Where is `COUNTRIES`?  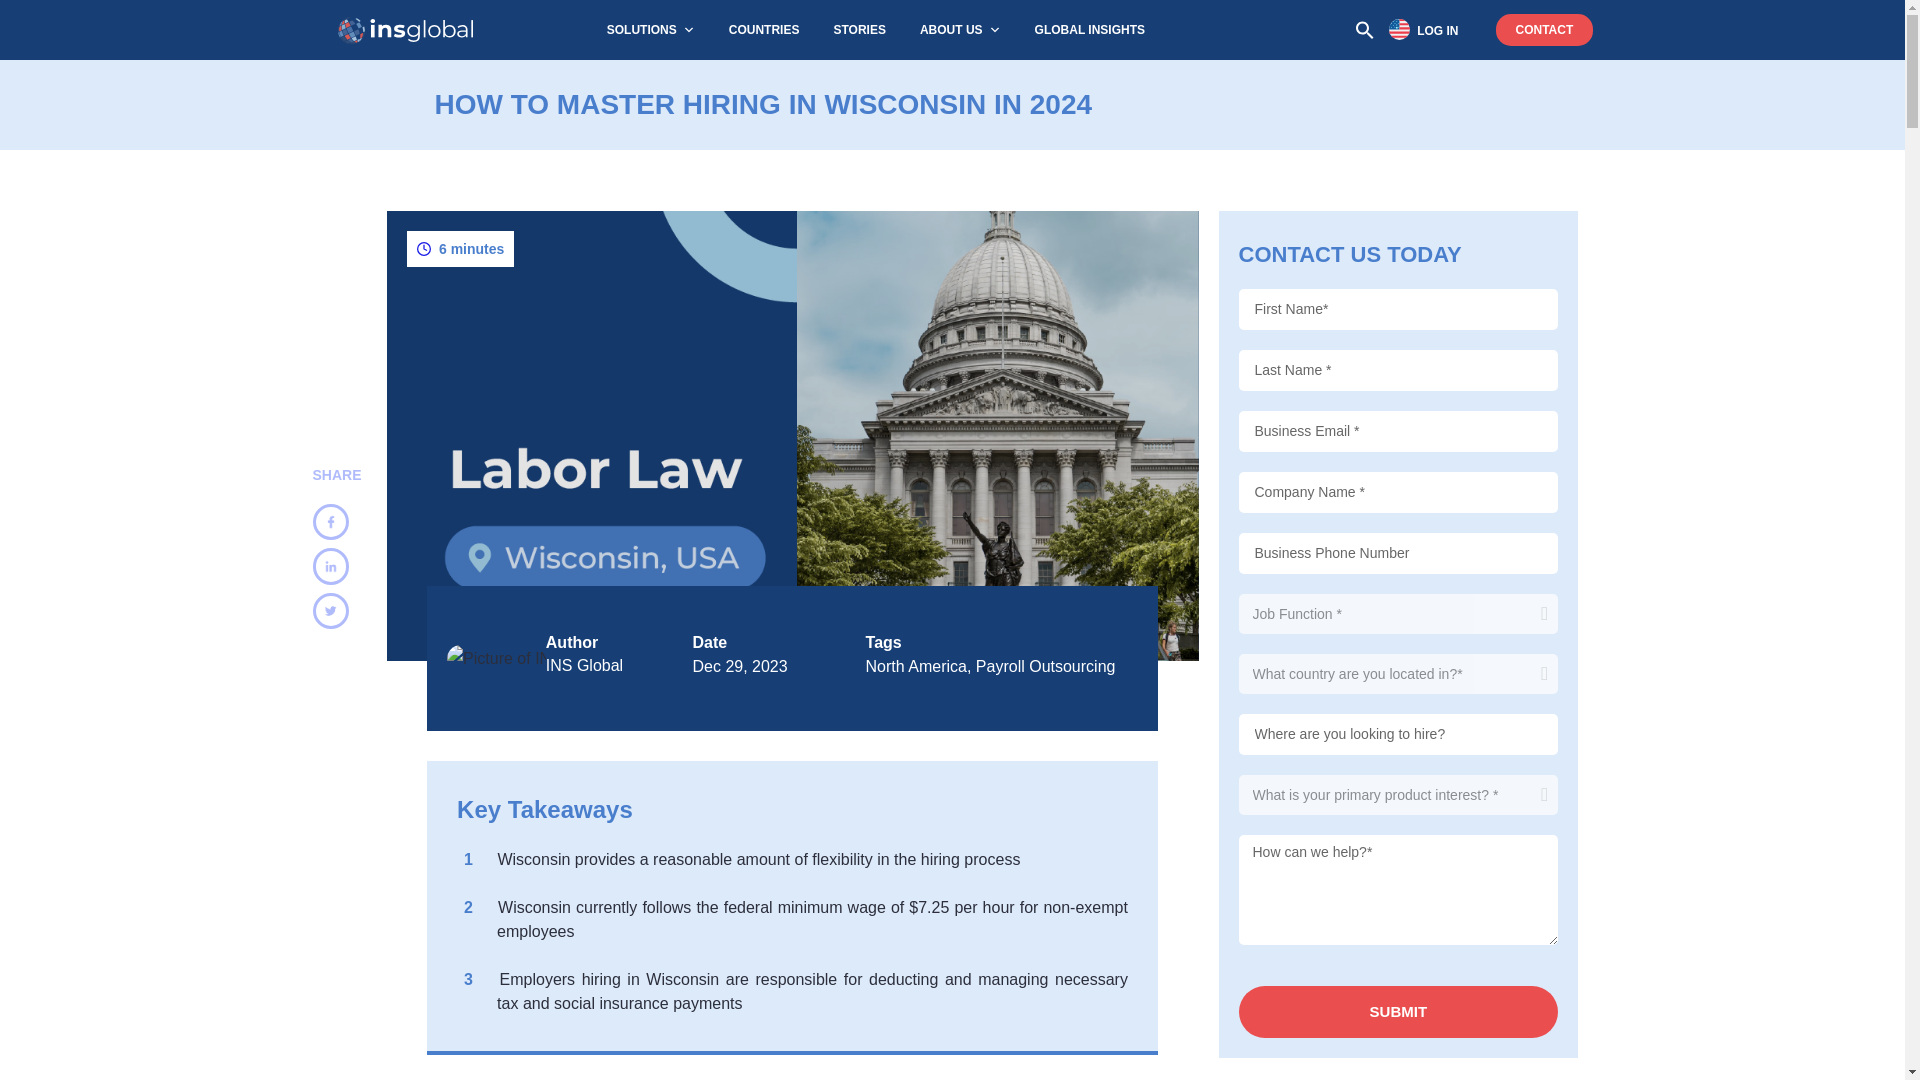 COUNTRIES is located at coordinates (764, 30).